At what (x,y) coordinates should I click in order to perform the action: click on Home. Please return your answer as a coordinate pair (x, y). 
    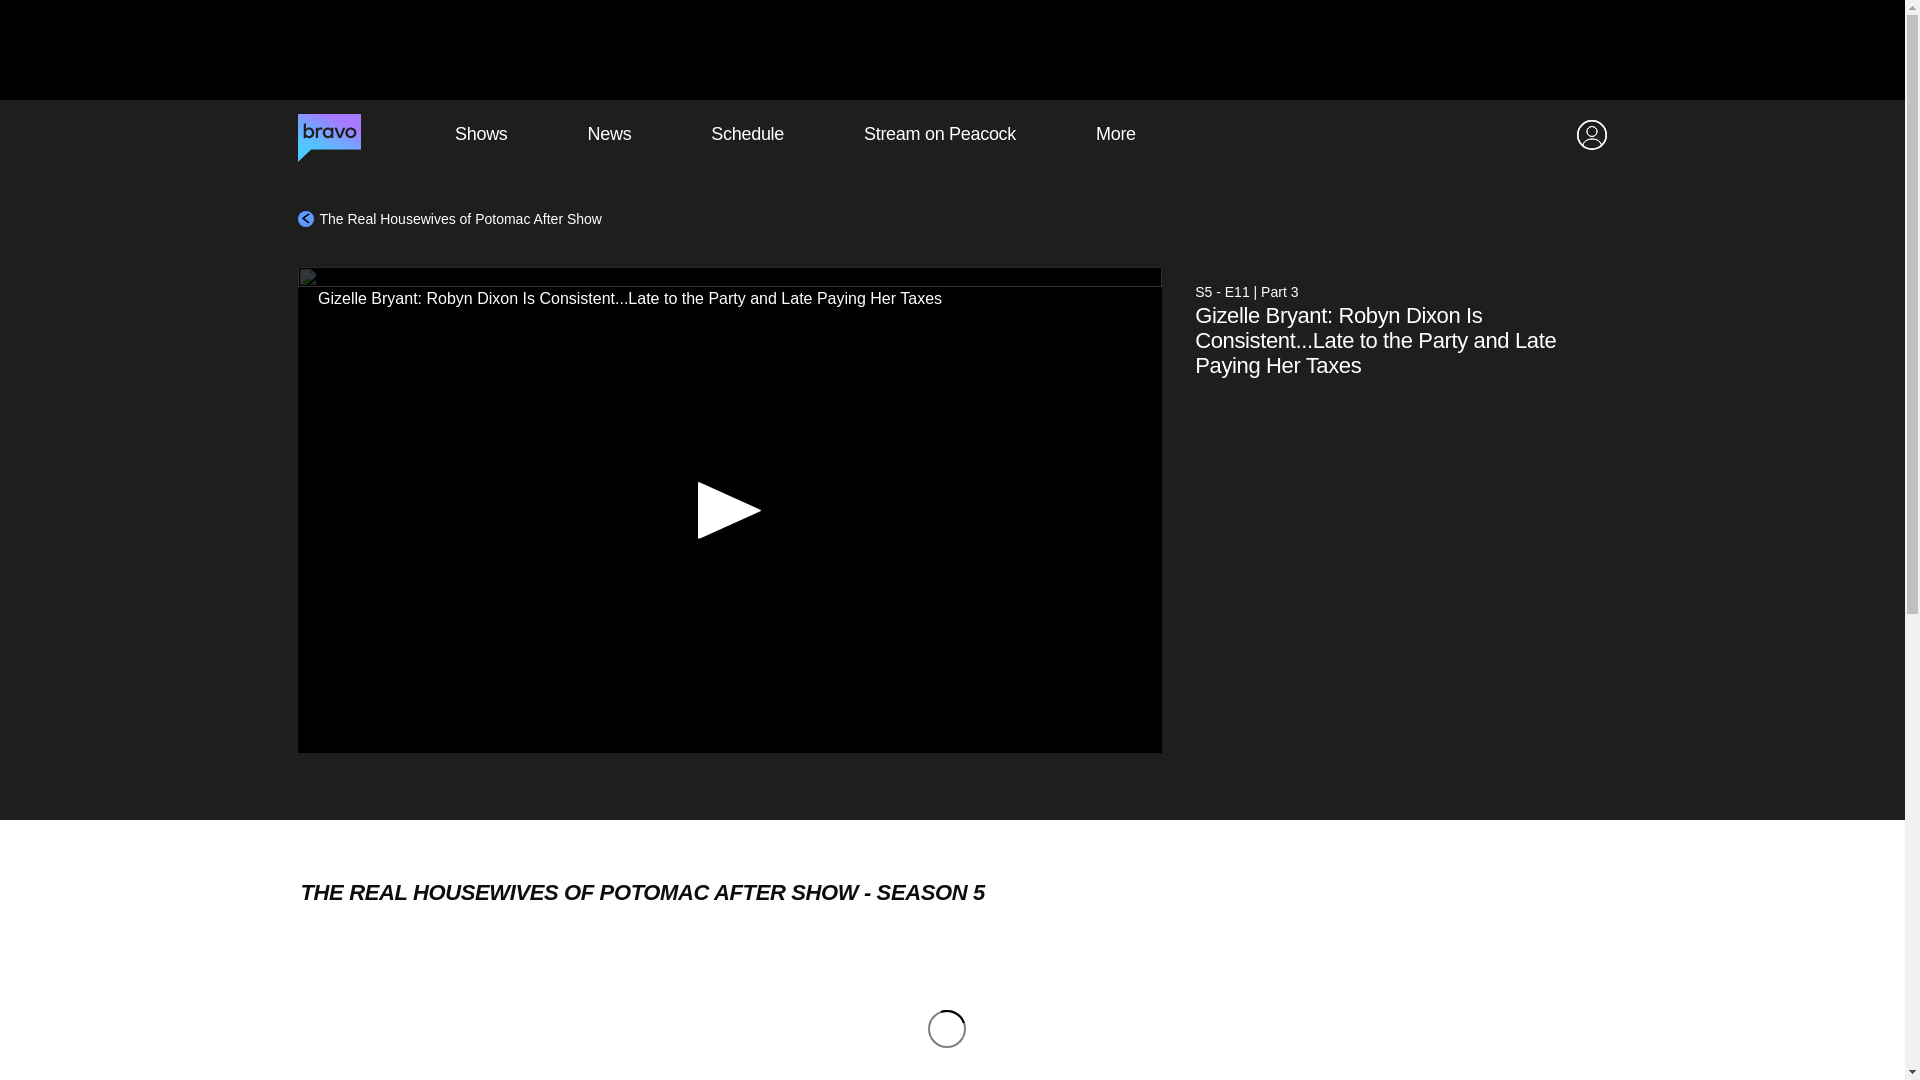
    Looking at the image, I should click on (328, 134).